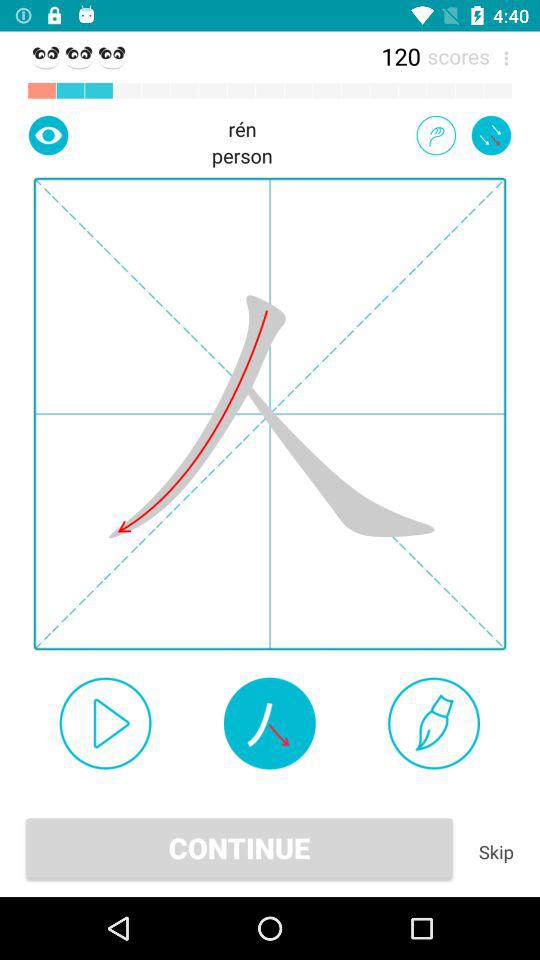  I want to click on select the item to the left of the skip icon, so click(239, 848).